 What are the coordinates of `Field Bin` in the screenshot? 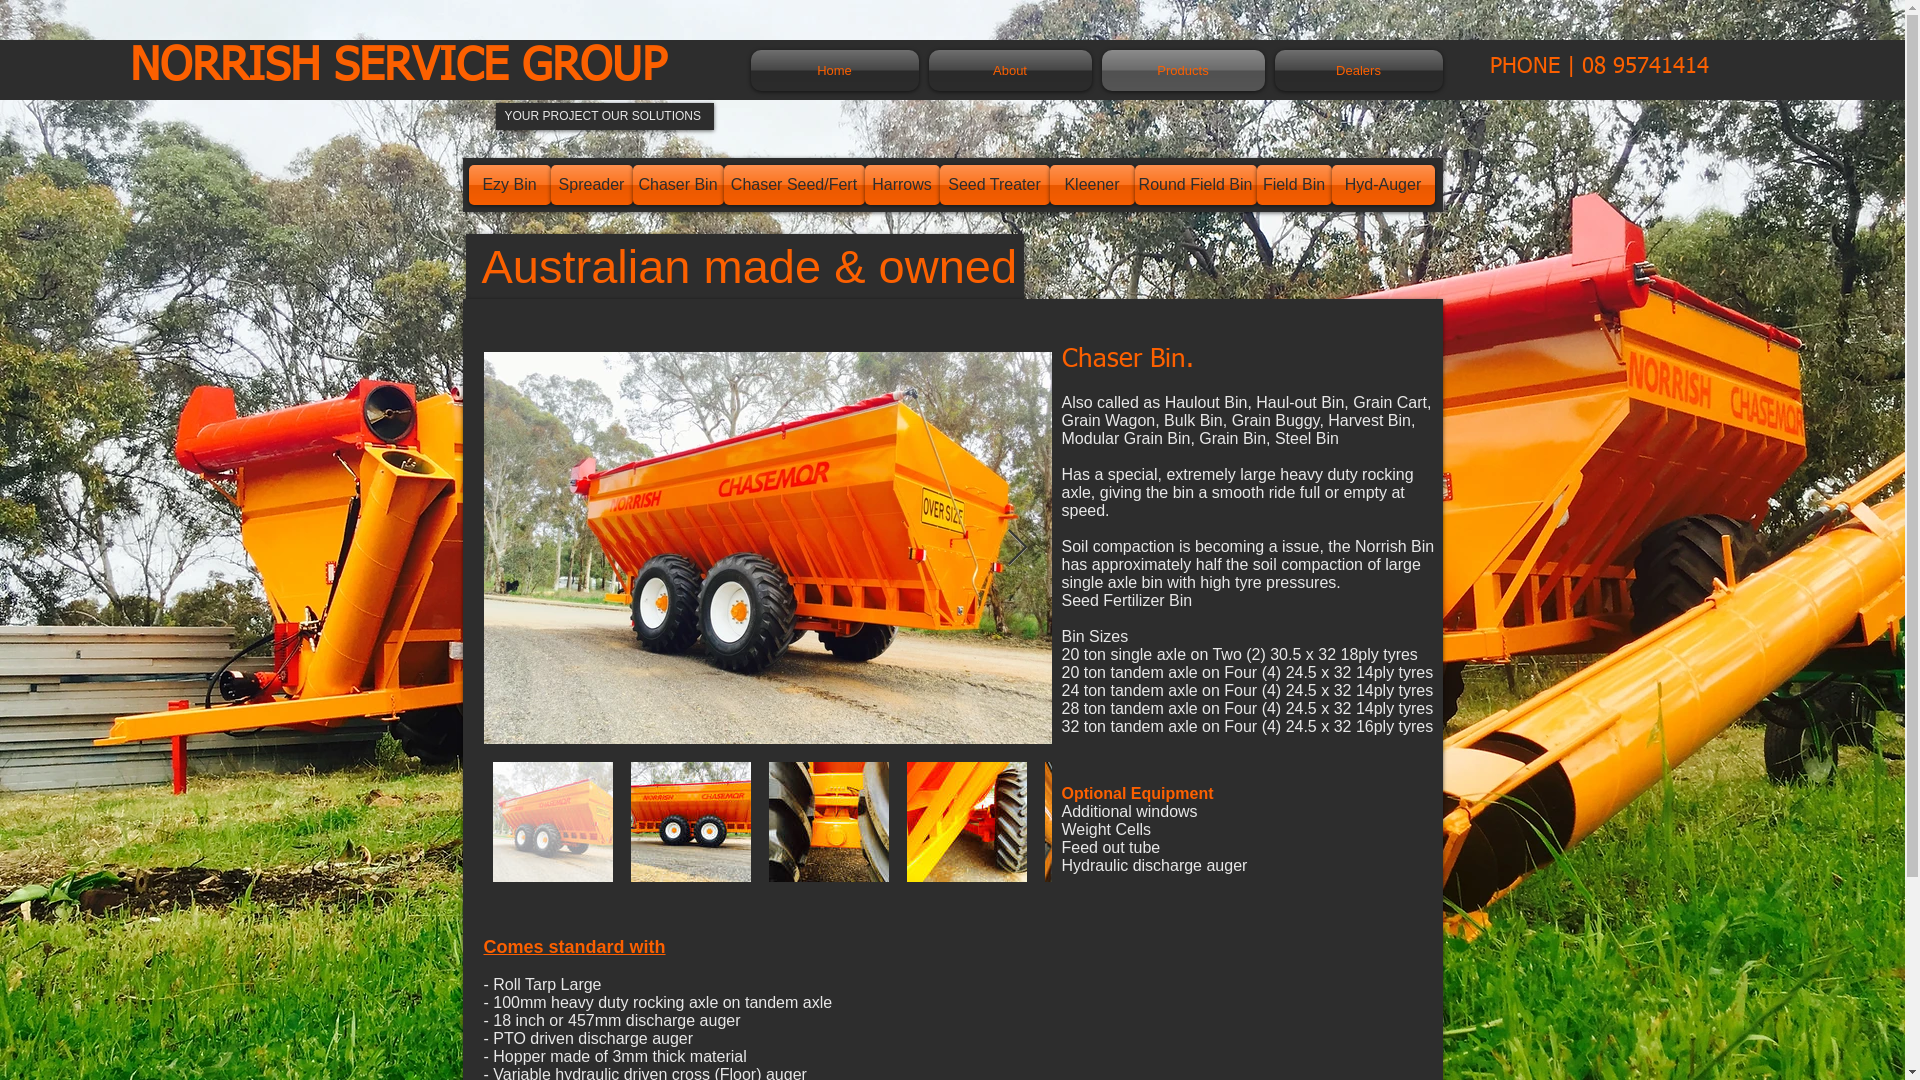 It's located at (1294, 185).